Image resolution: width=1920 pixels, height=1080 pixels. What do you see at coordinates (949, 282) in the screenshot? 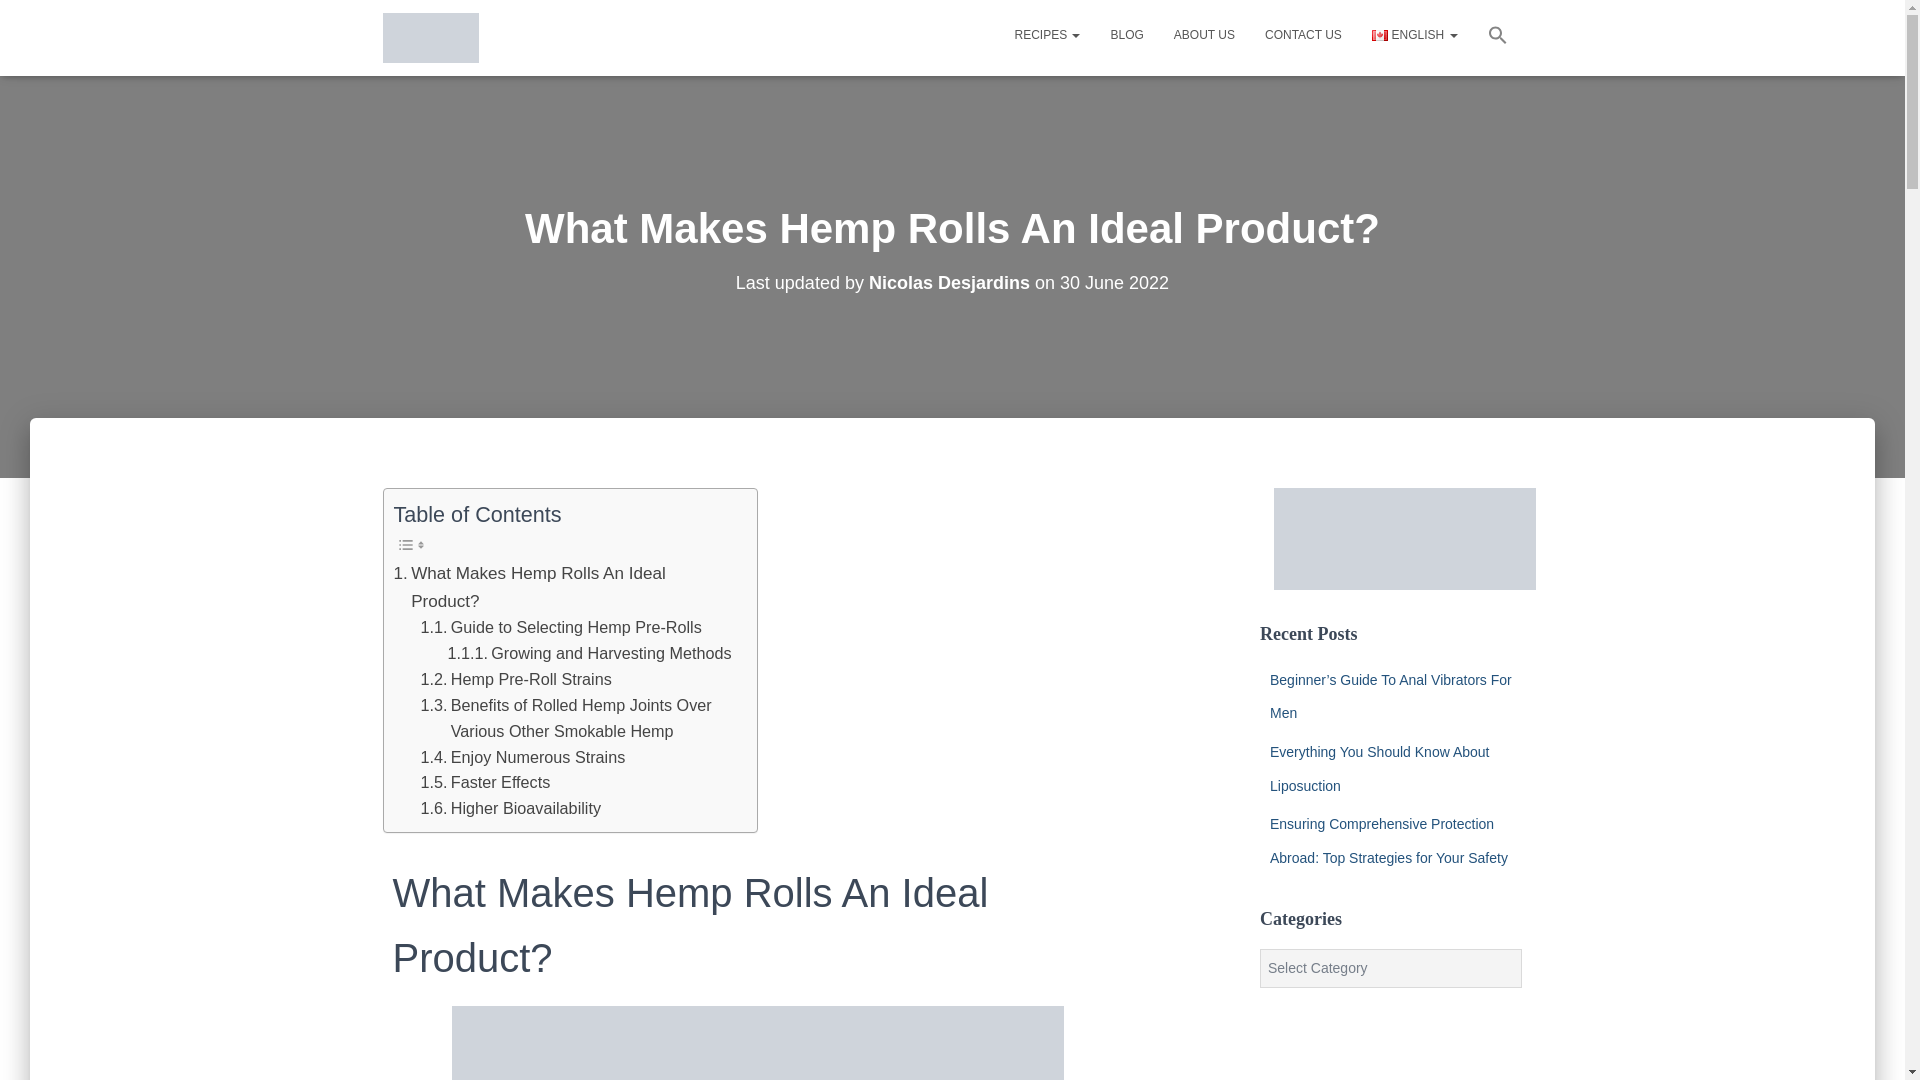
I see `Nicolas Desjardins` at bounding box center [949, 282].